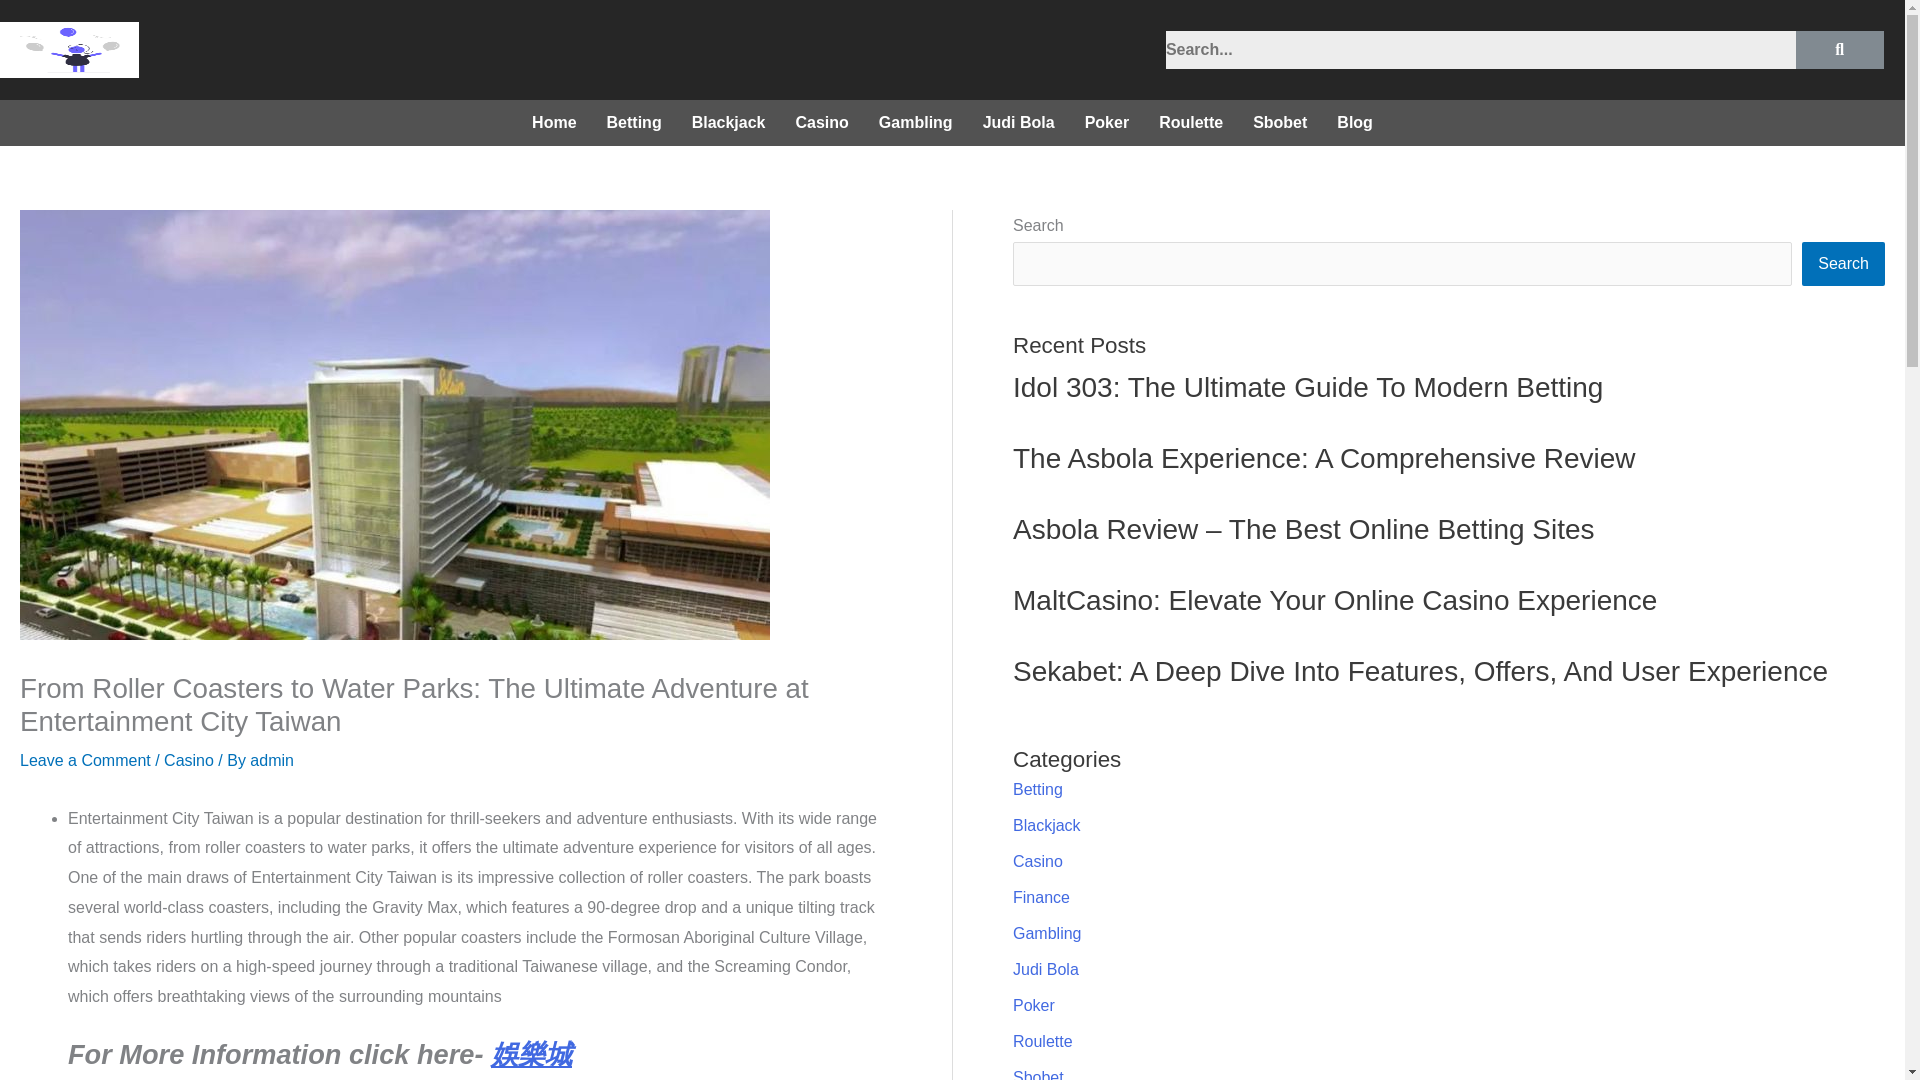 This screenshot has width=1920, height=1080. What do you see at coordinates (1308, 386) in the screenshot?
I see `Idol 303: The Ultimate Guide To Modern Betting` at bounding box center [1308, 386].